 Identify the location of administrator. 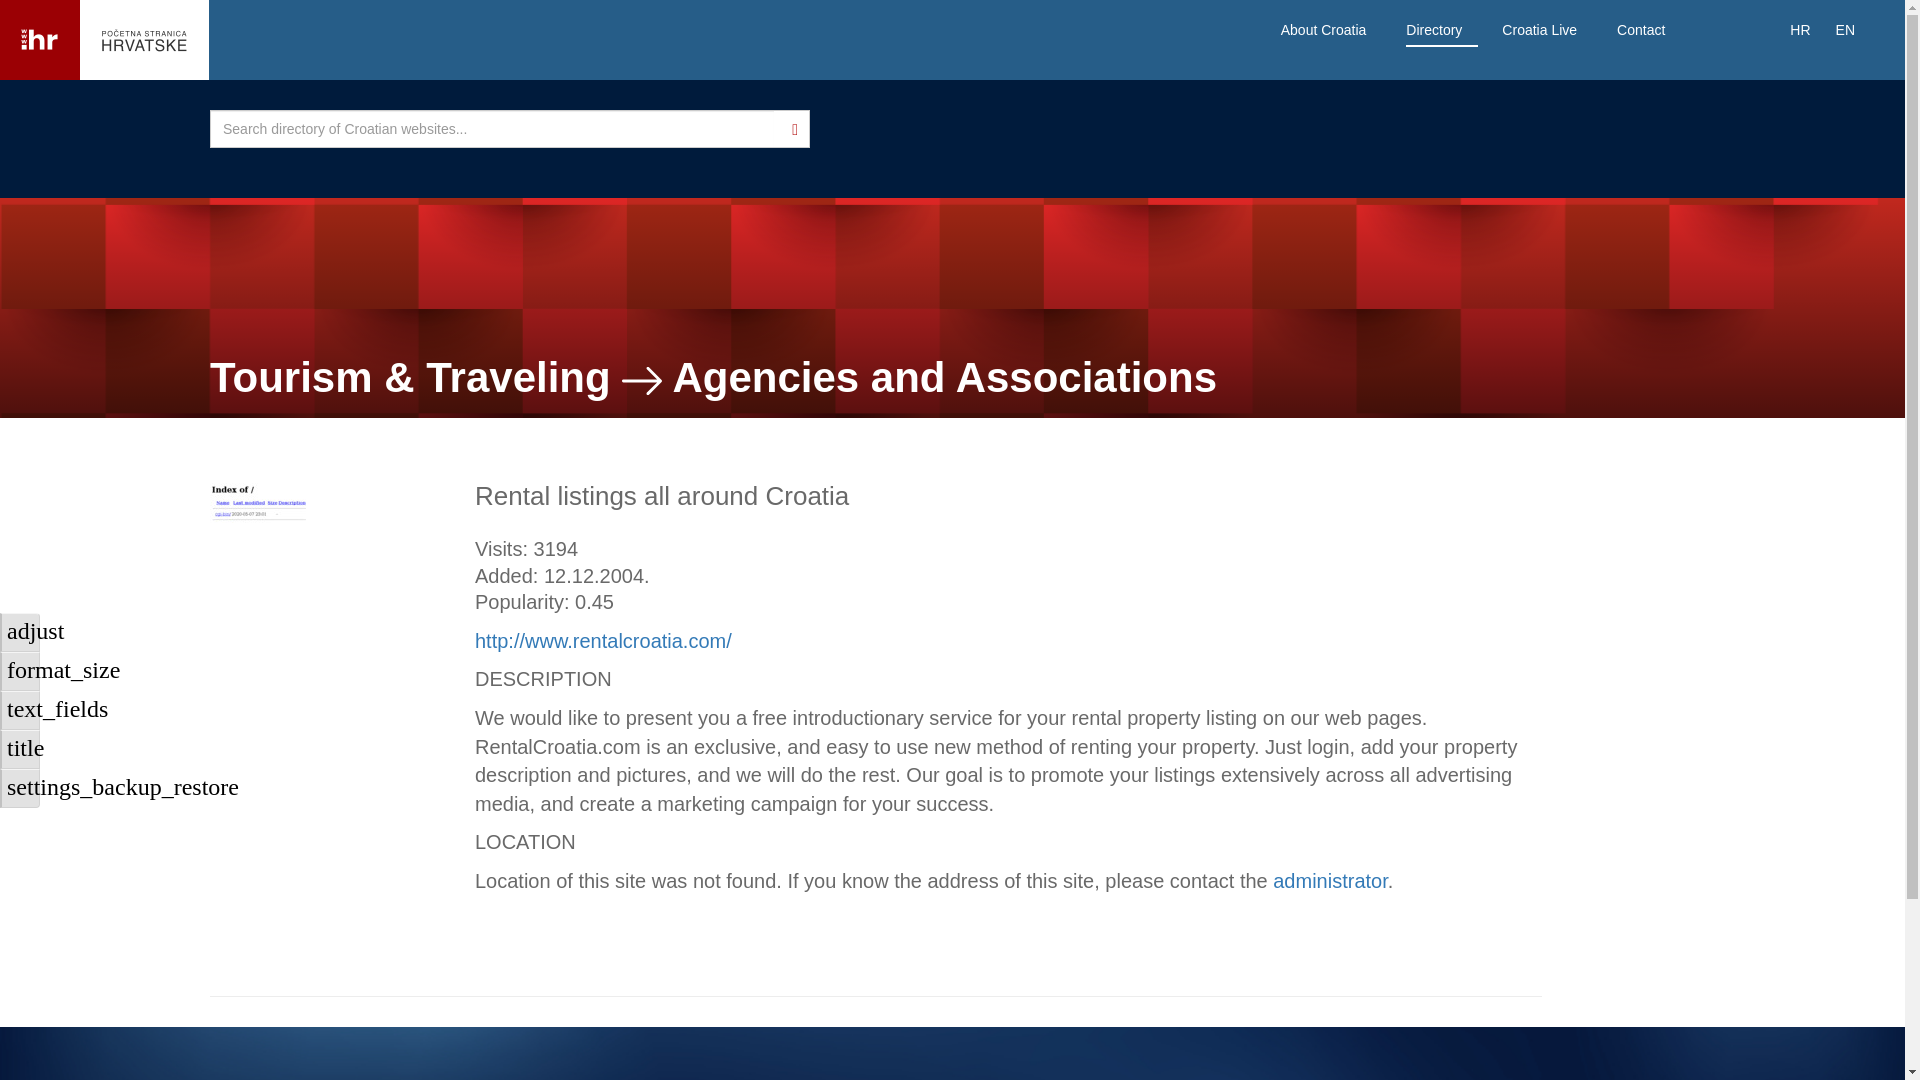
(1330, 881).